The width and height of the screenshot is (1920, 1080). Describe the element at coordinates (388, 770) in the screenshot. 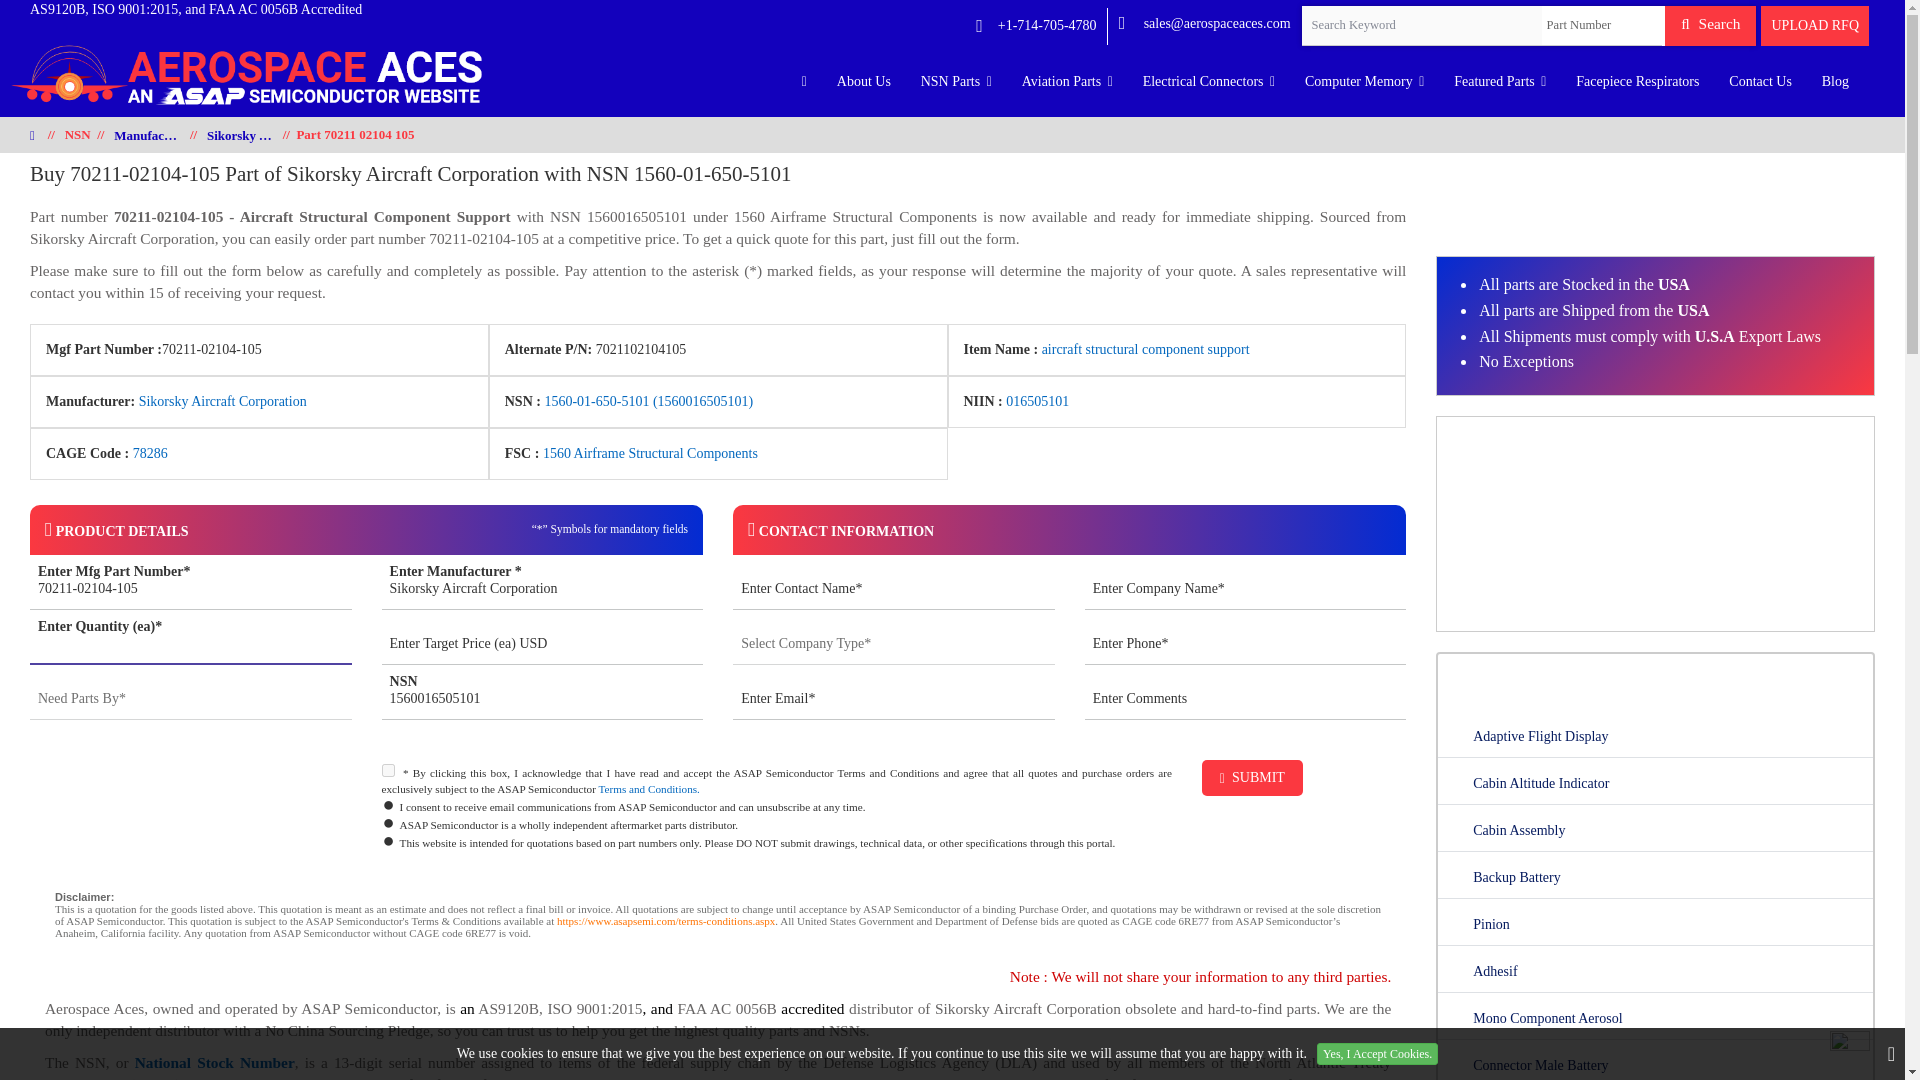

I see `on` at that location.